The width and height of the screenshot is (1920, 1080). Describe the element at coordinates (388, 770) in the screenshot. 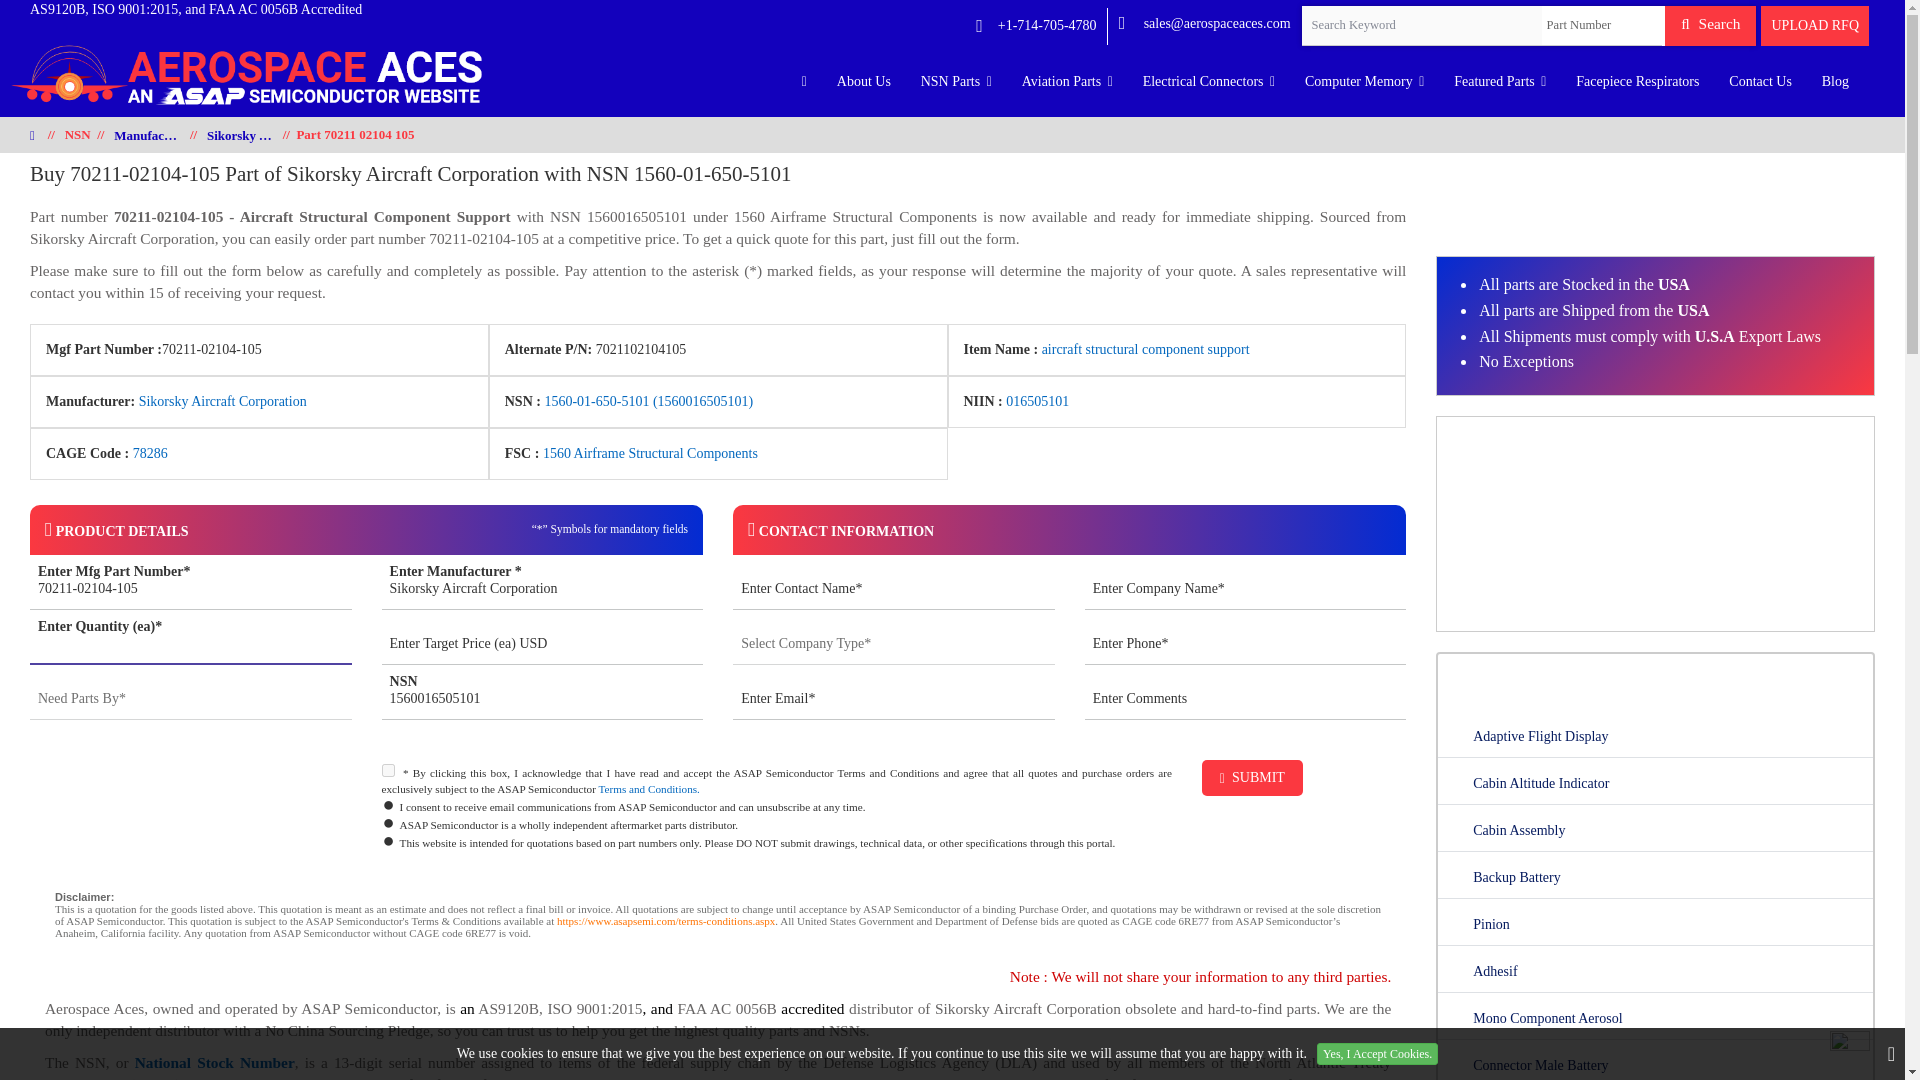

I see `on` at that location.